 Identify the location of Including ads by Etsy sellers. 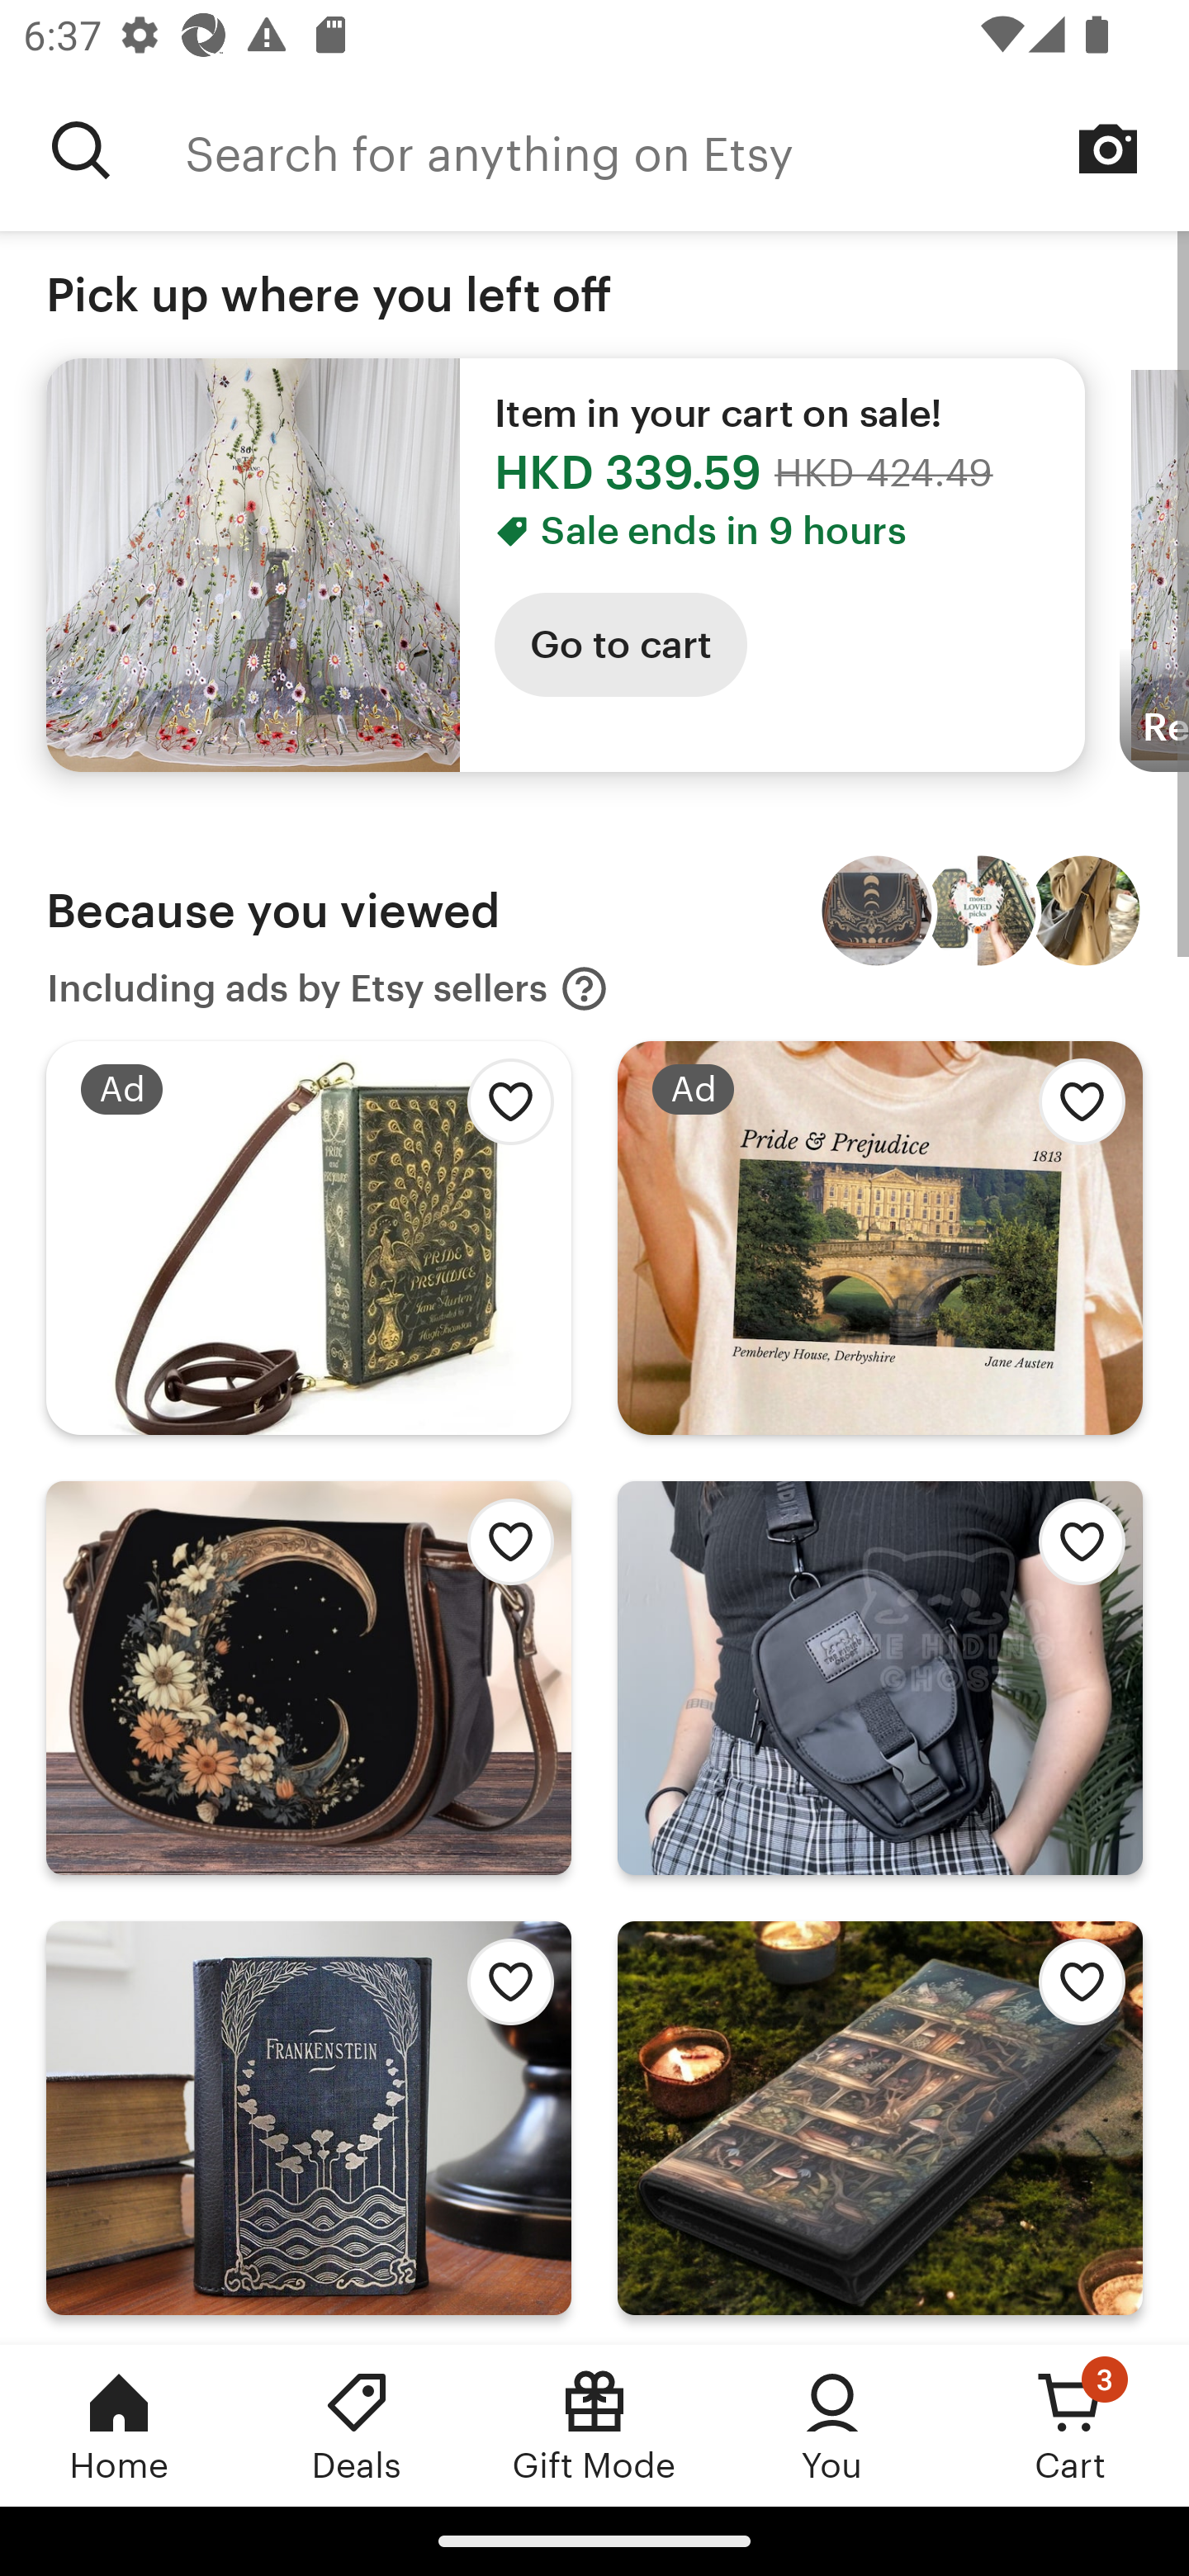
(328, 989).